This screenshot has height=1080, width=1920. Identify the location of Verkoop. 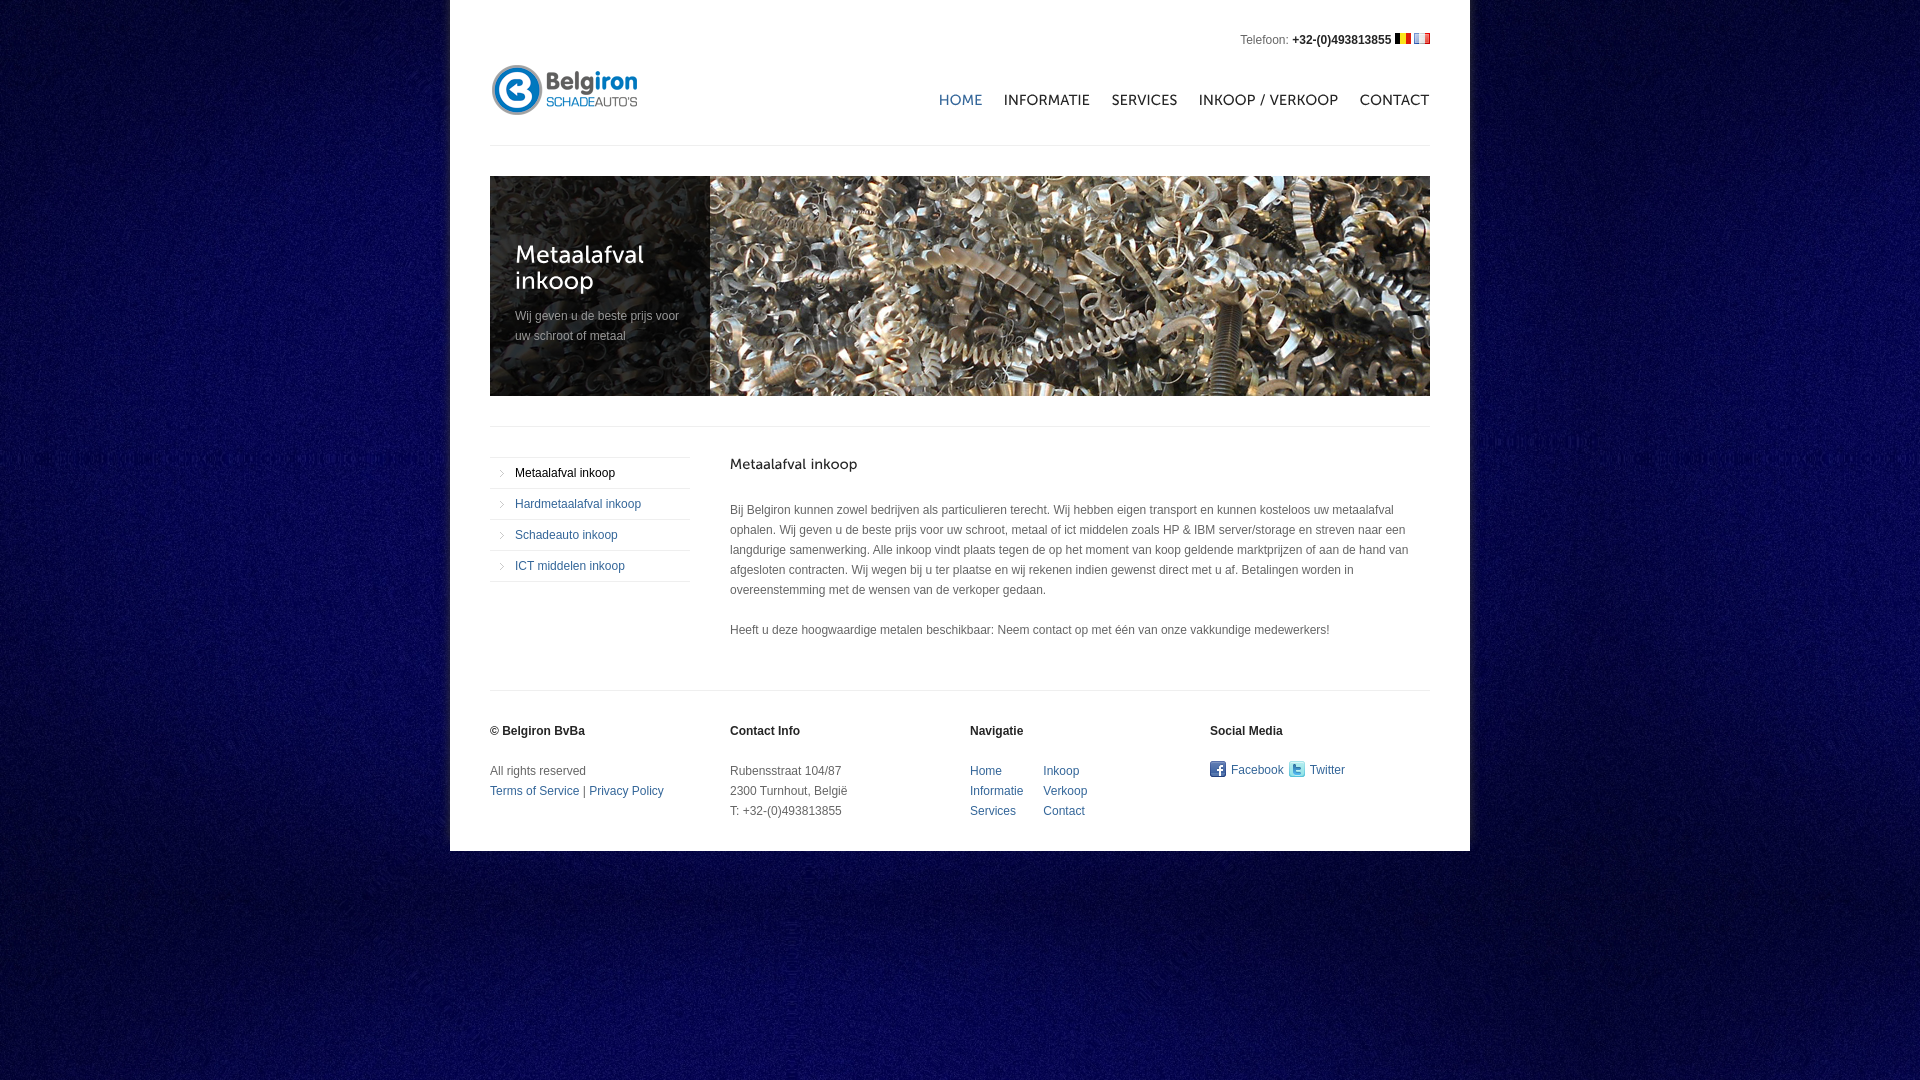
(1065, 791).